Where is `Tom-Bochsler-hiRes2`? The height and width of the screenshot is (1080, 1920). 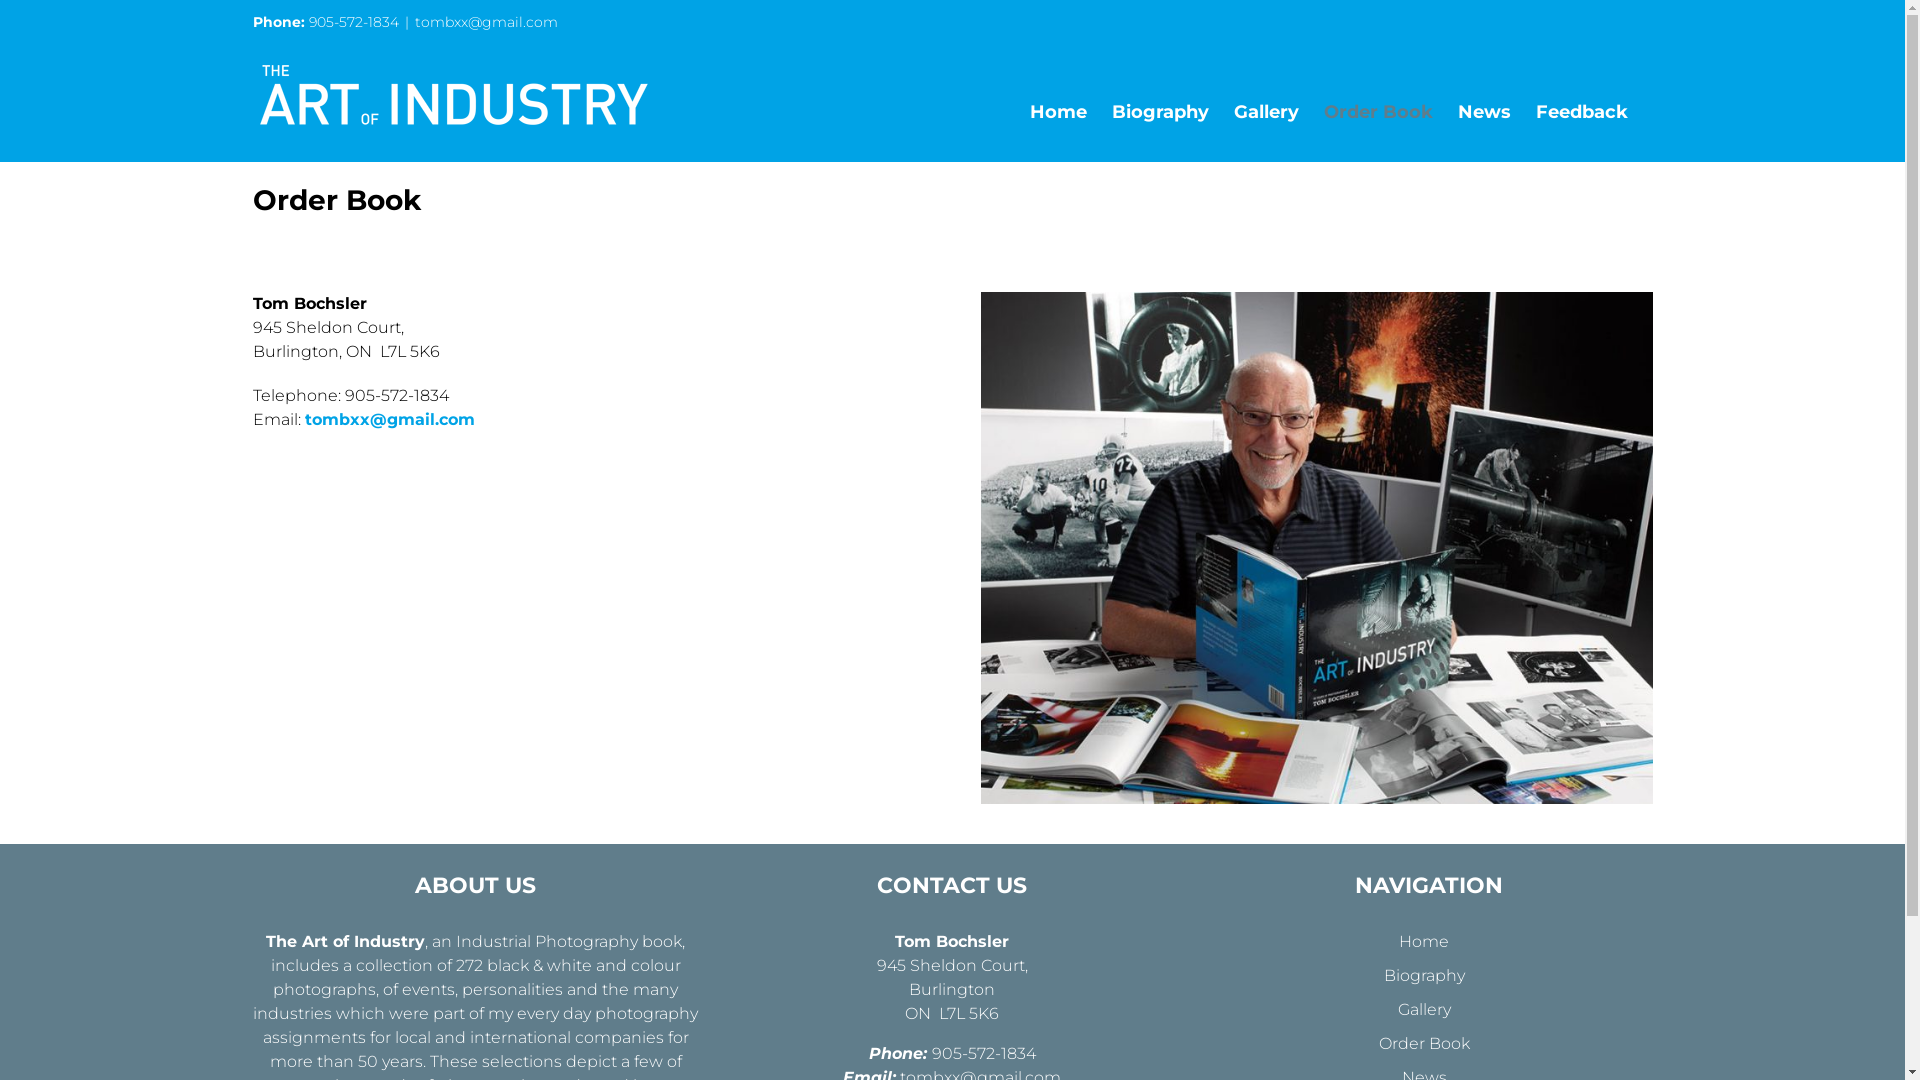 Tom-Bochsler-hiRes2 is located at coordinates (1316, 548).